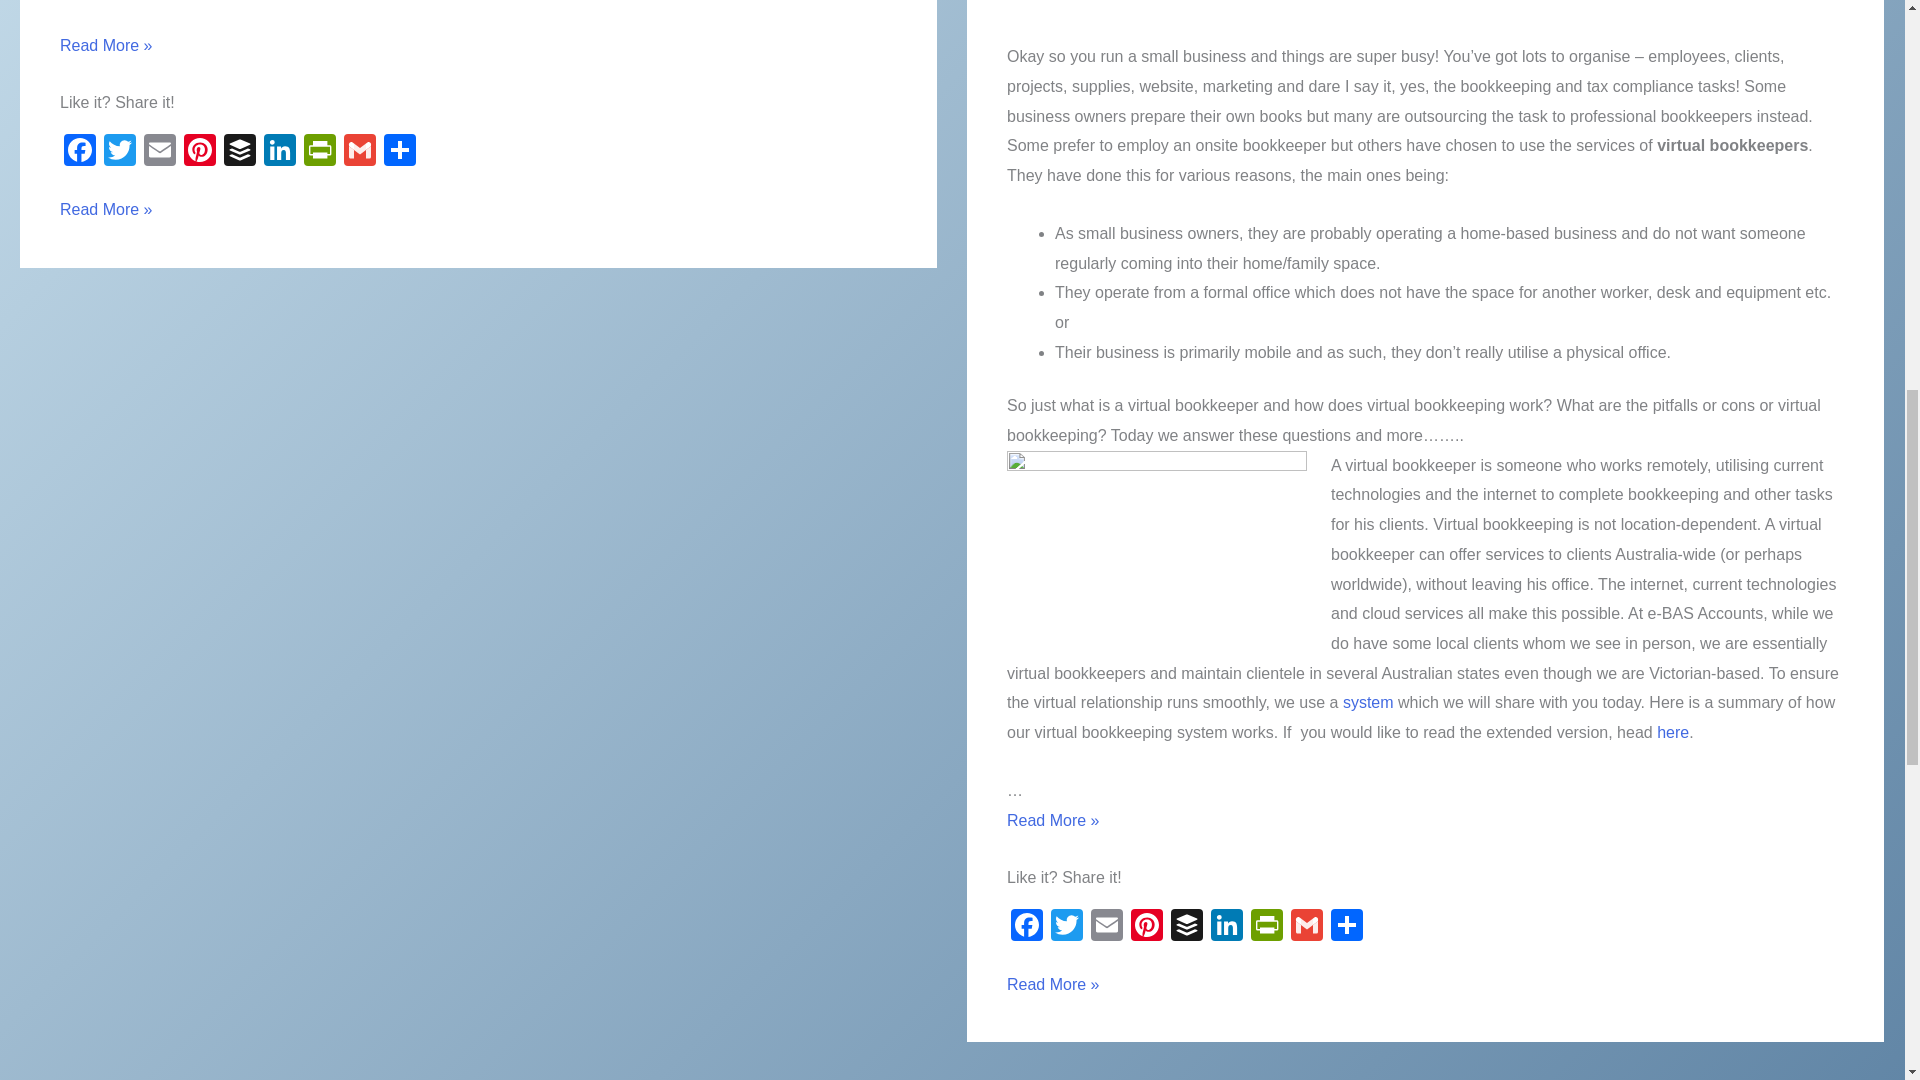 This screenshot has width=1920, height=1080. I want to click on Twitter, so click(120, 152).